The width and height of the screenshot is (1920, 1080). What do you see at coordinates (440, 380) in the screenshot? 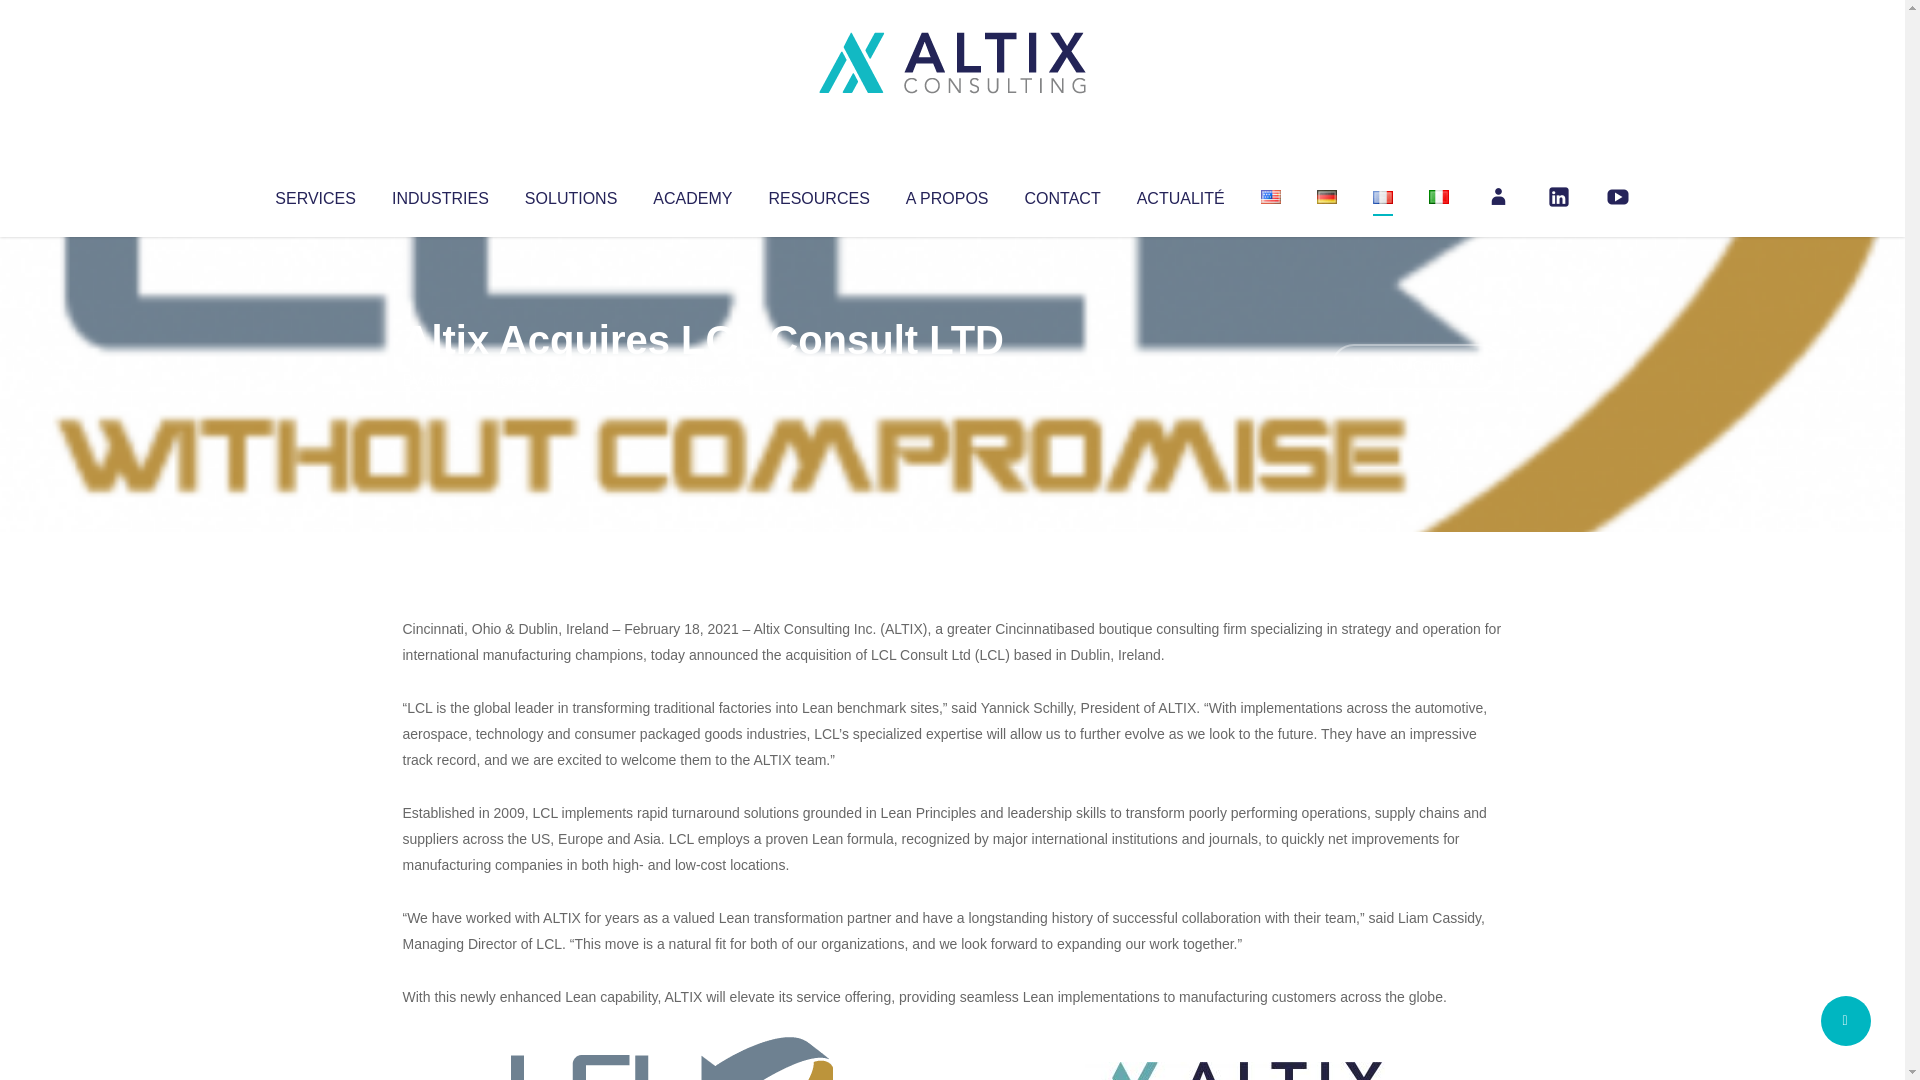
I see `Articles par Altix` at bounding box center [440, 380].